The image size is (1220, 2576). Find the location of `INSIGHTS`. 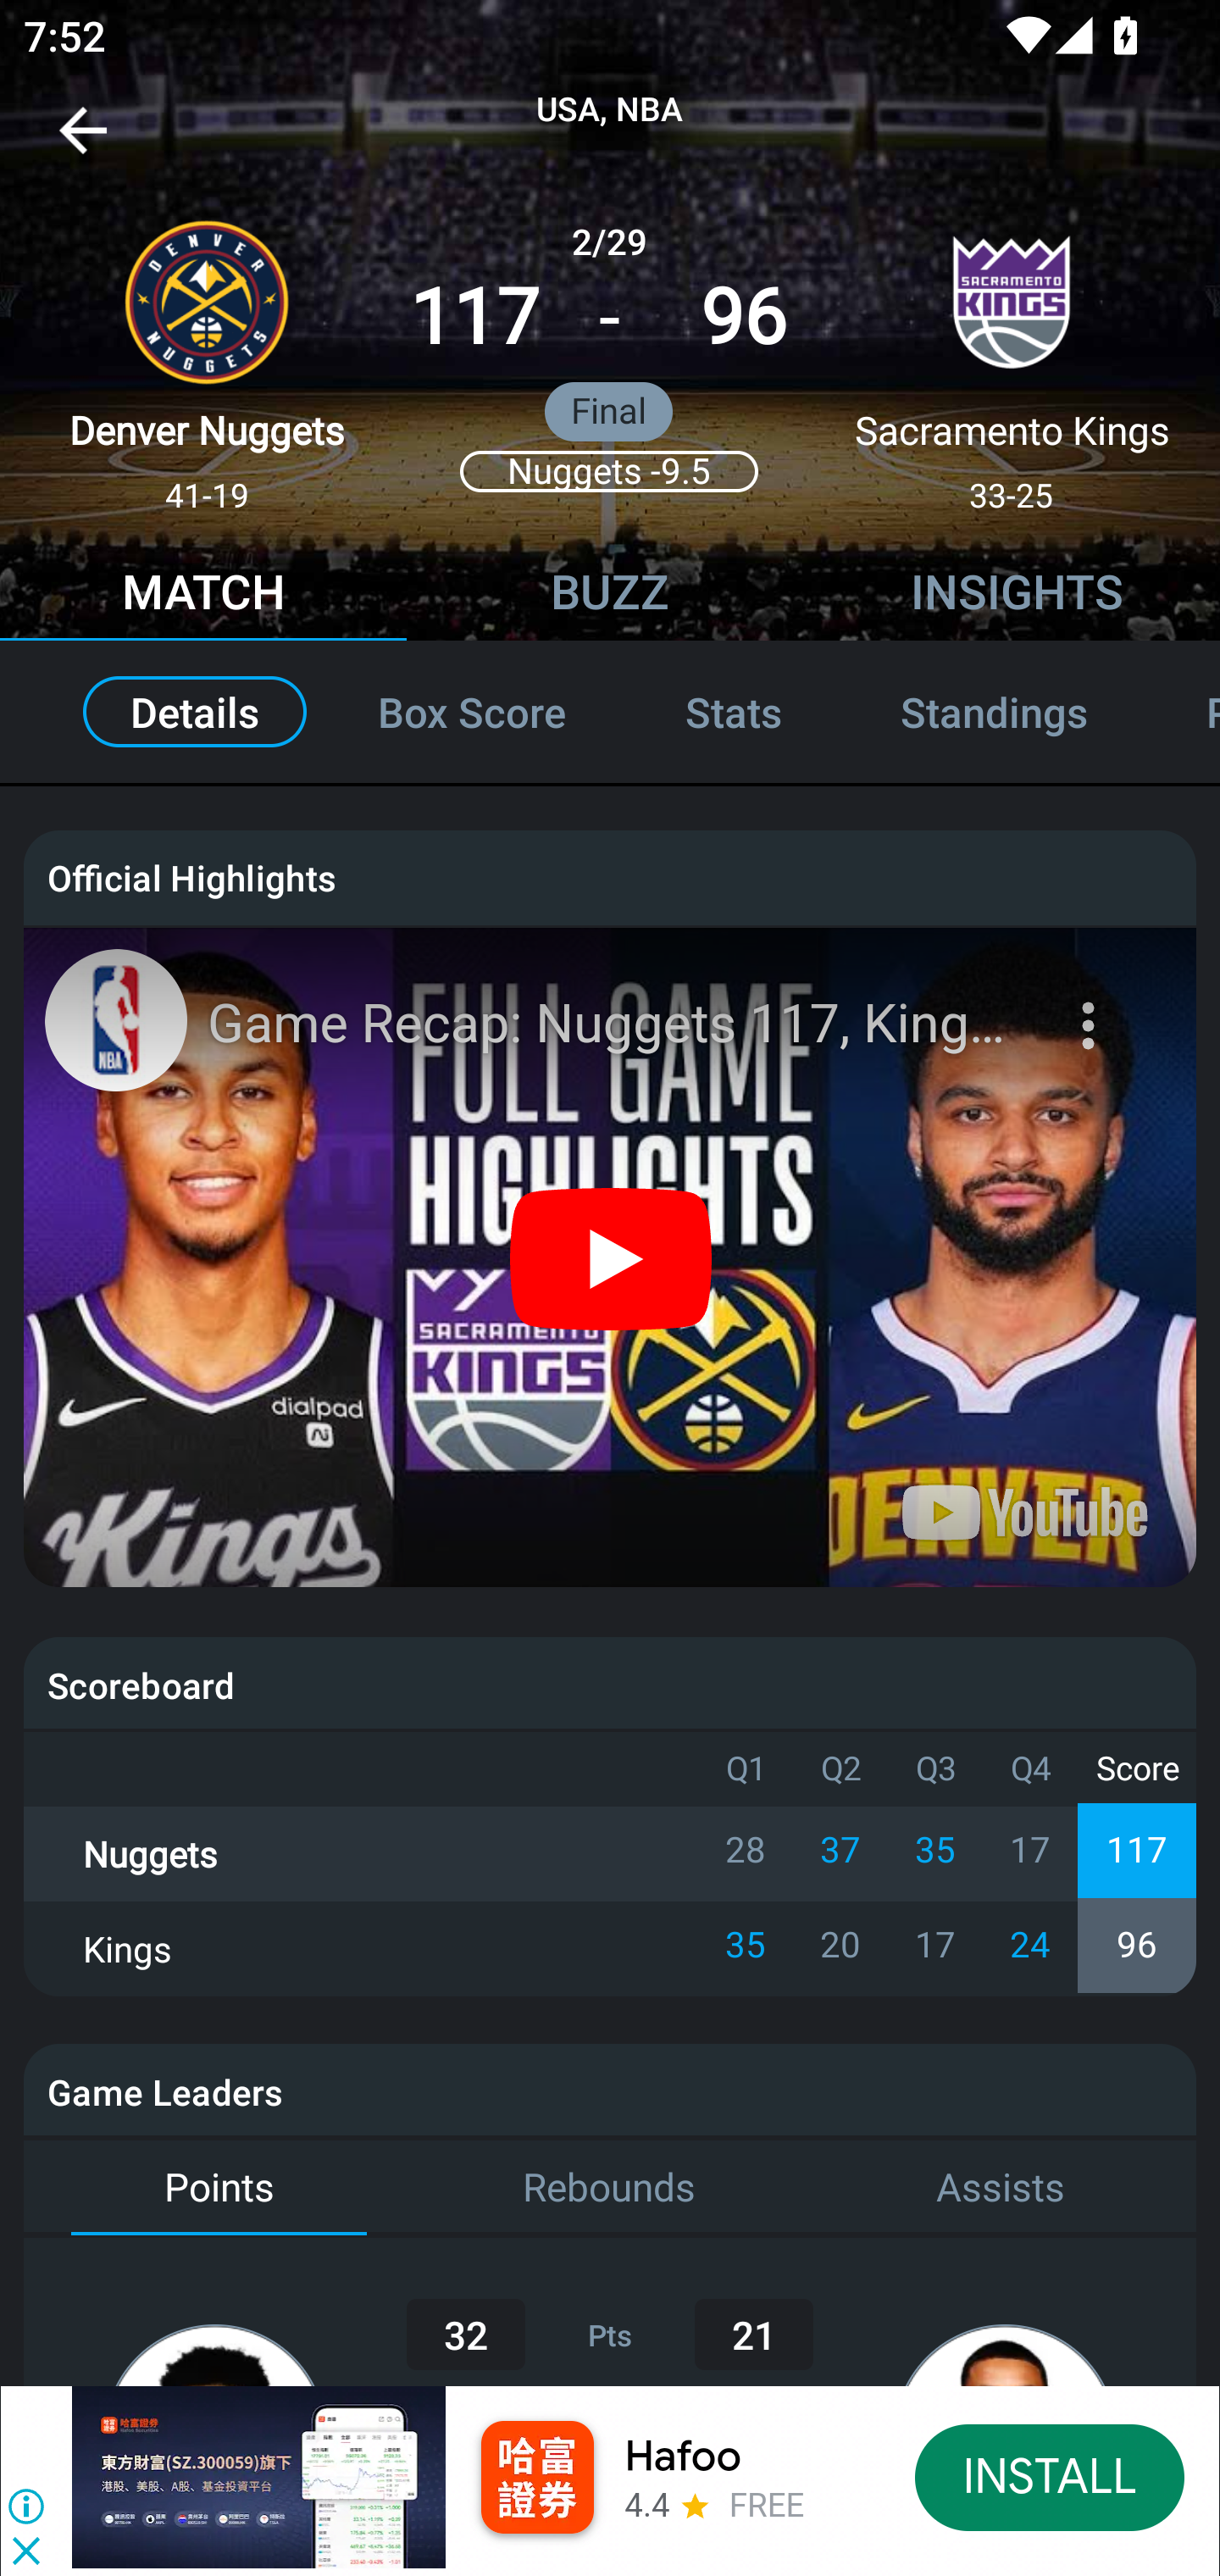

INSIGHTS is located at coordinates (1017, 596).